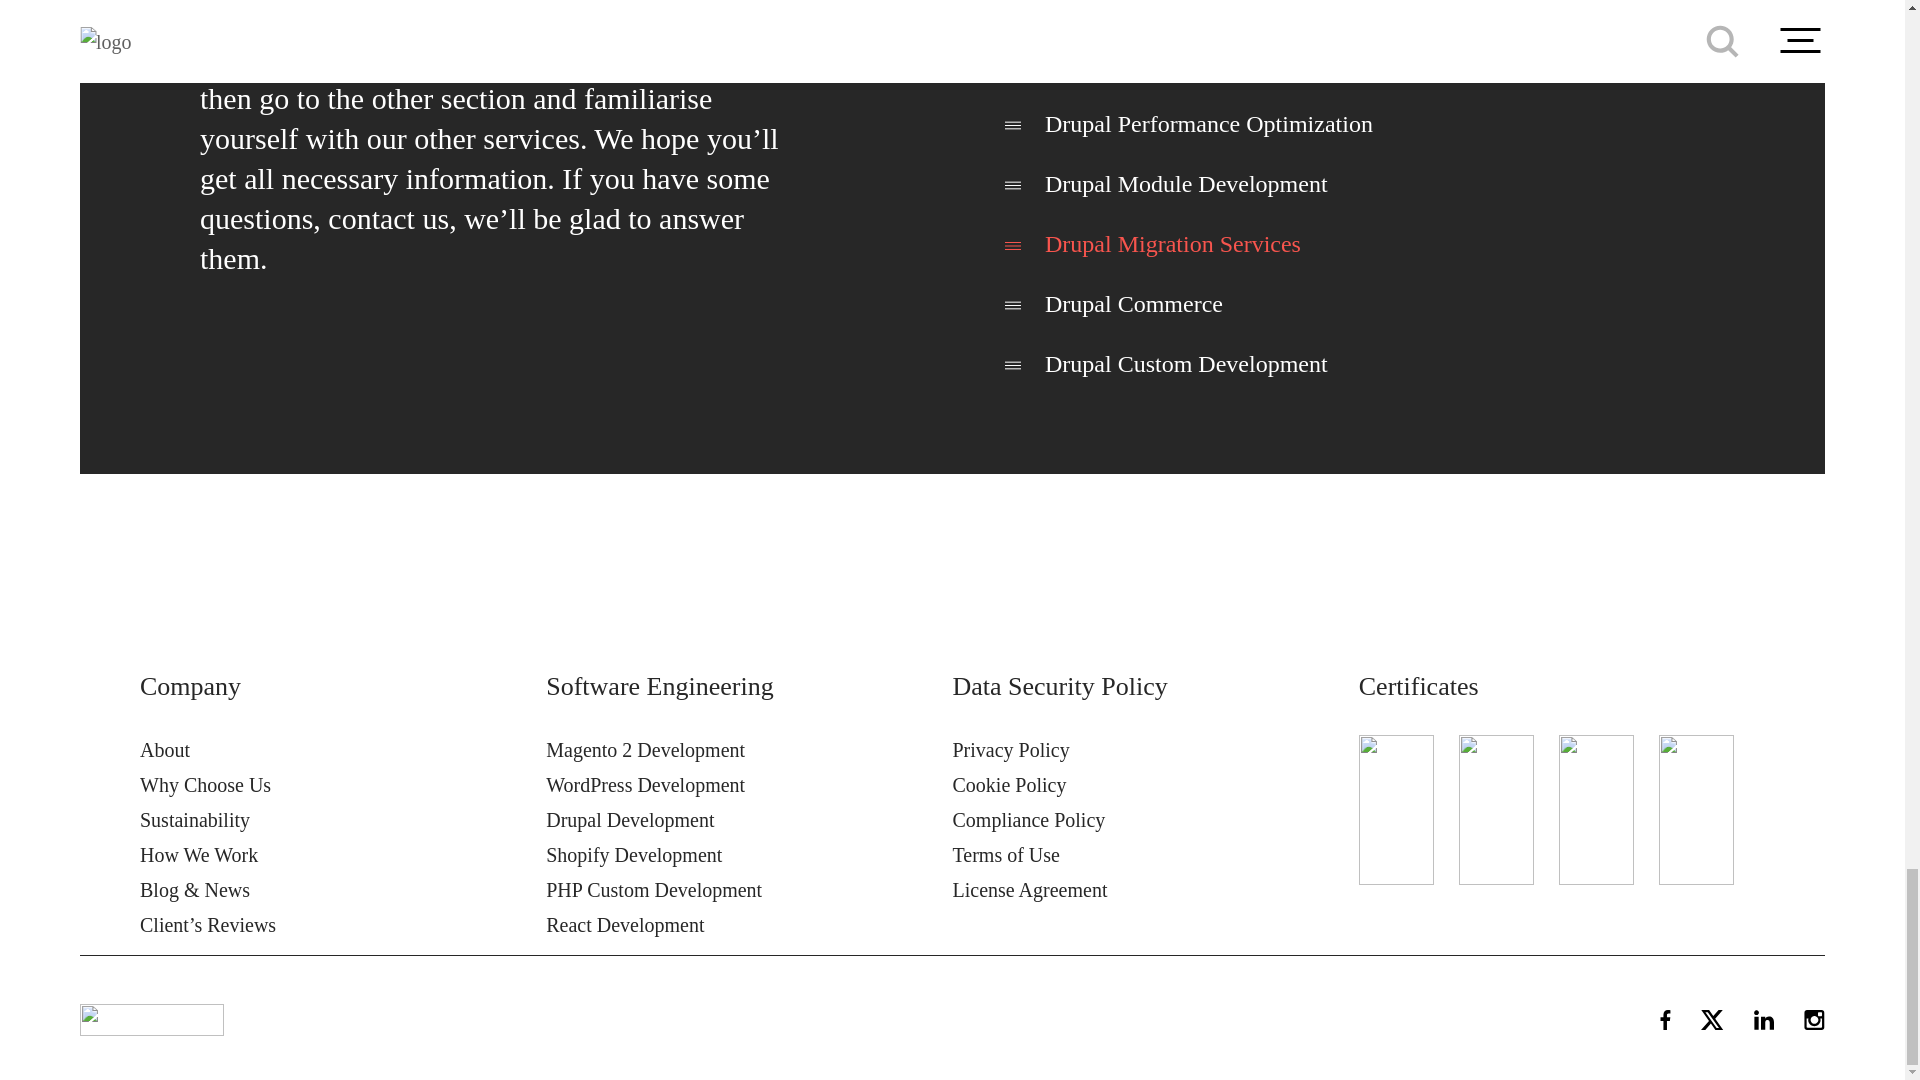 The width and height of the screenshot is (1920, 1080). Describe the element at coordinates (1028, 819) in the screenshot. I see `Compliance Policy` at that location.